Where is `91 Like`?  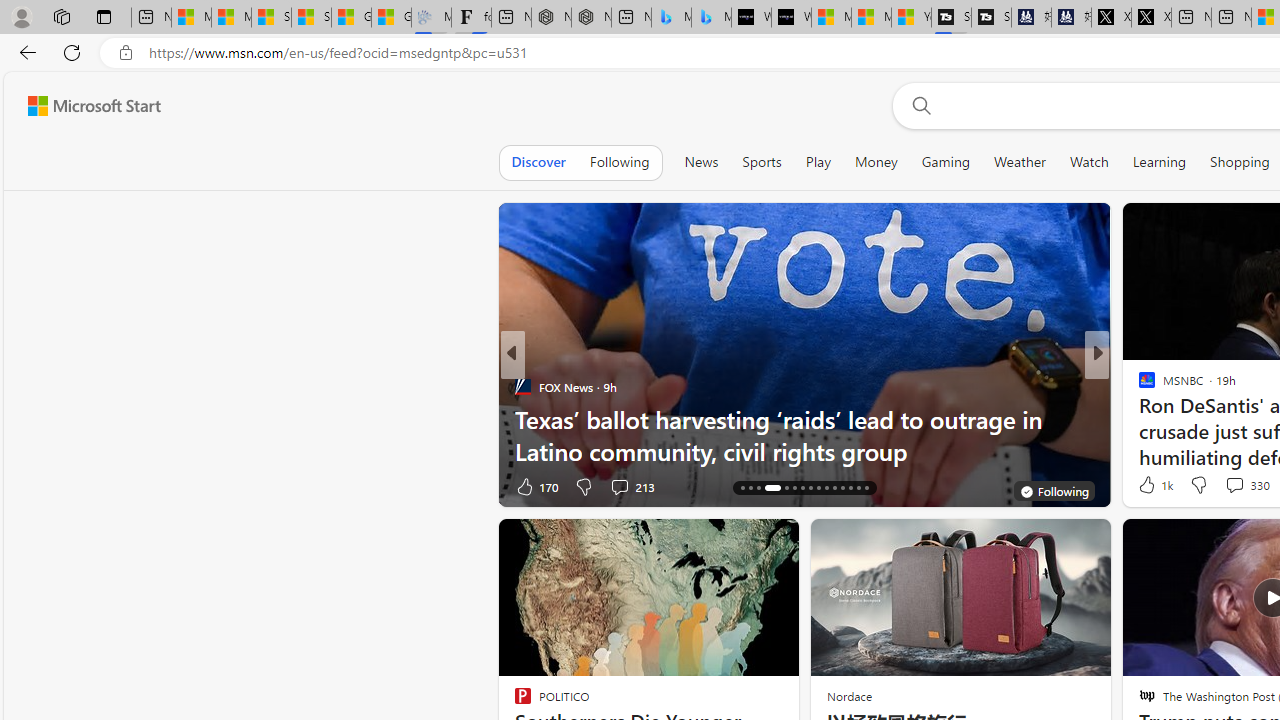
91 Like is located at coordinates (1149, 486).